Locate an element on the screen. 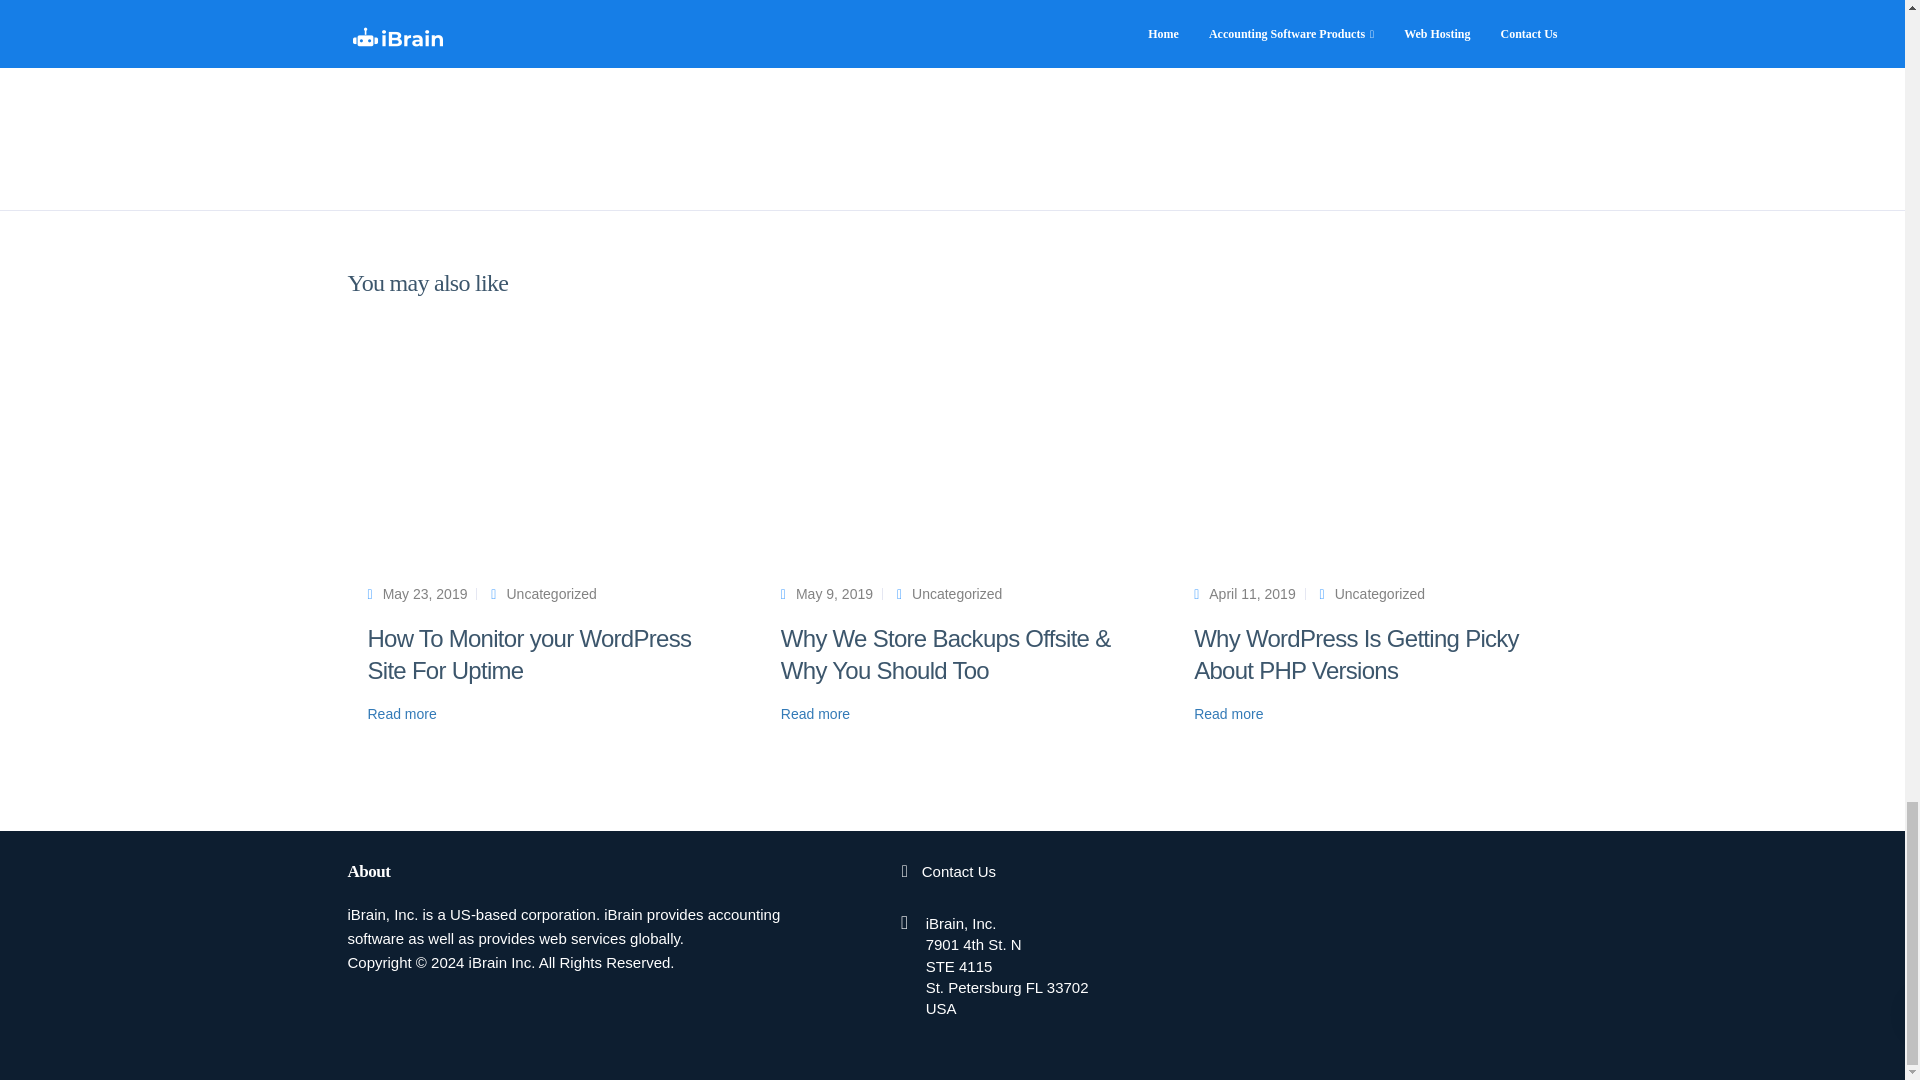  Contact Us is located at coordinates (958, 871).